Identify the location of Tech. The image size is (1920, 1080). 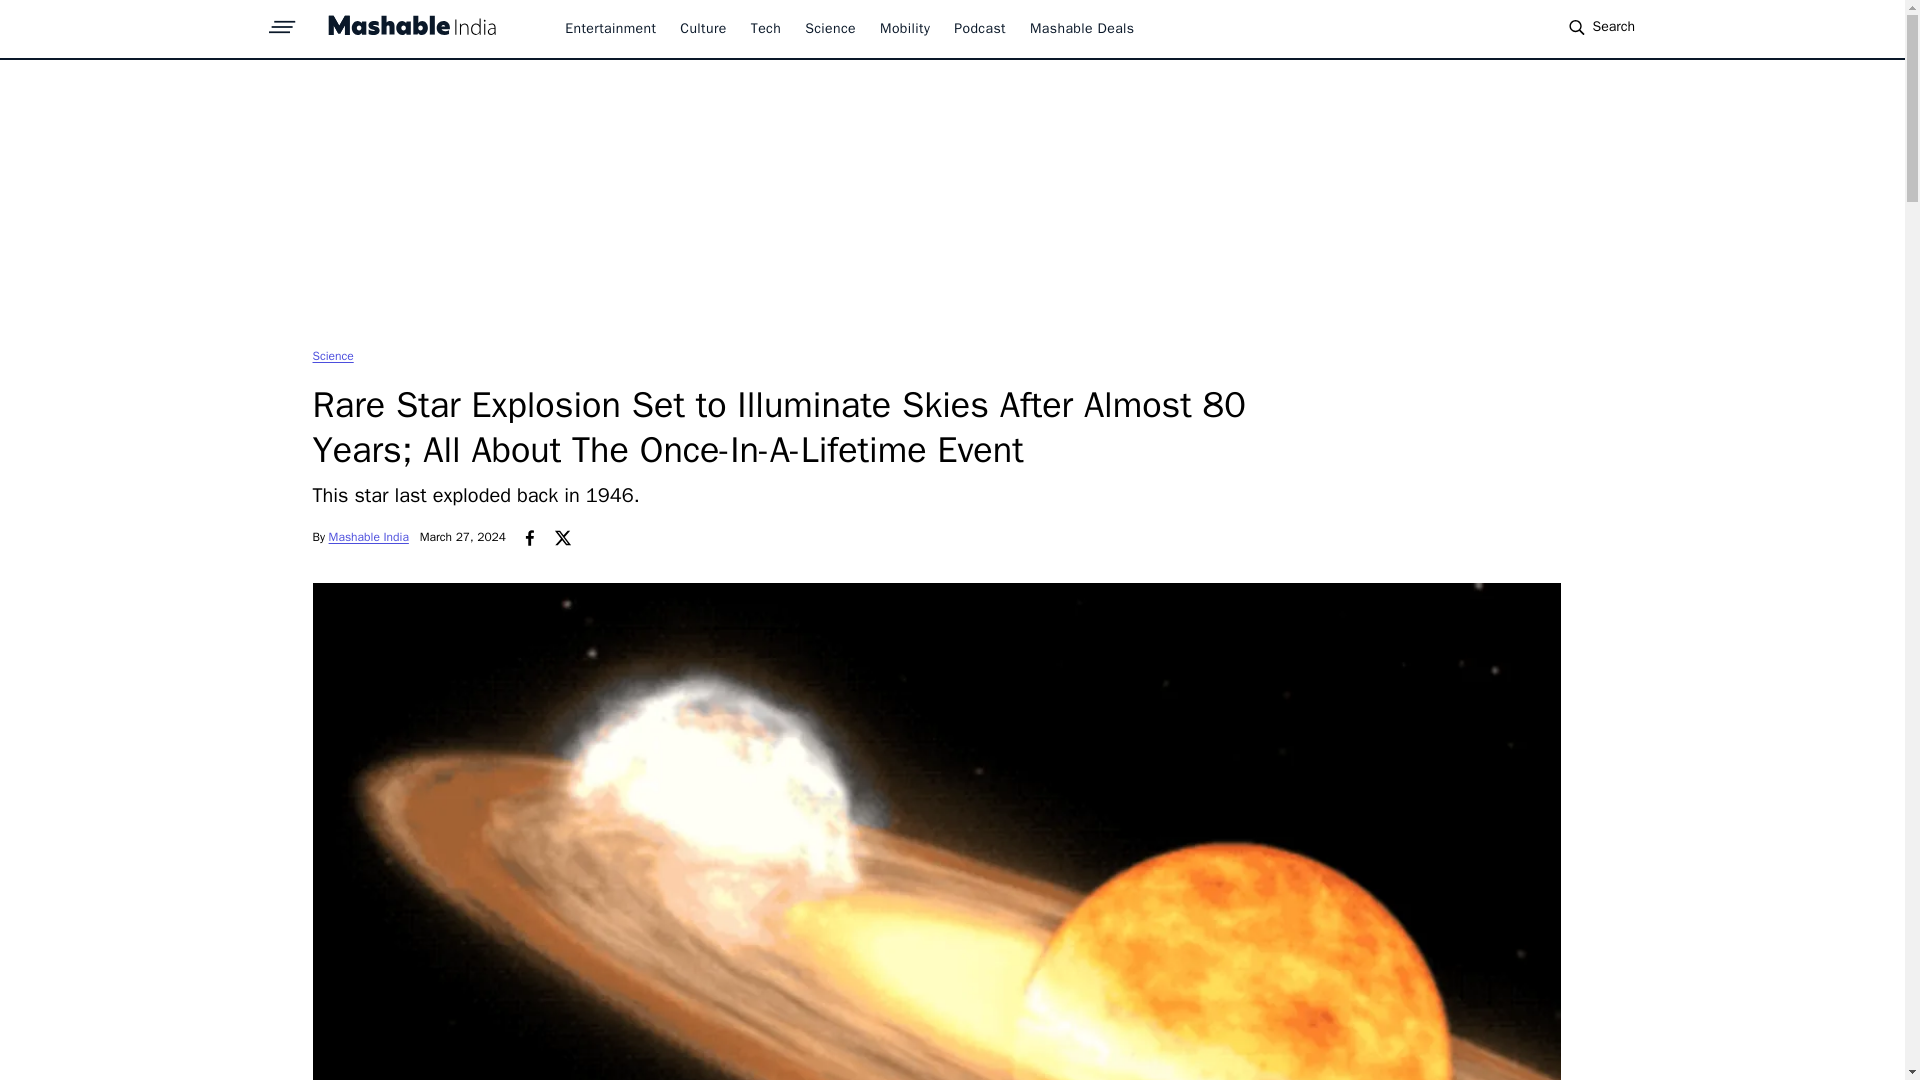
(766, 28).